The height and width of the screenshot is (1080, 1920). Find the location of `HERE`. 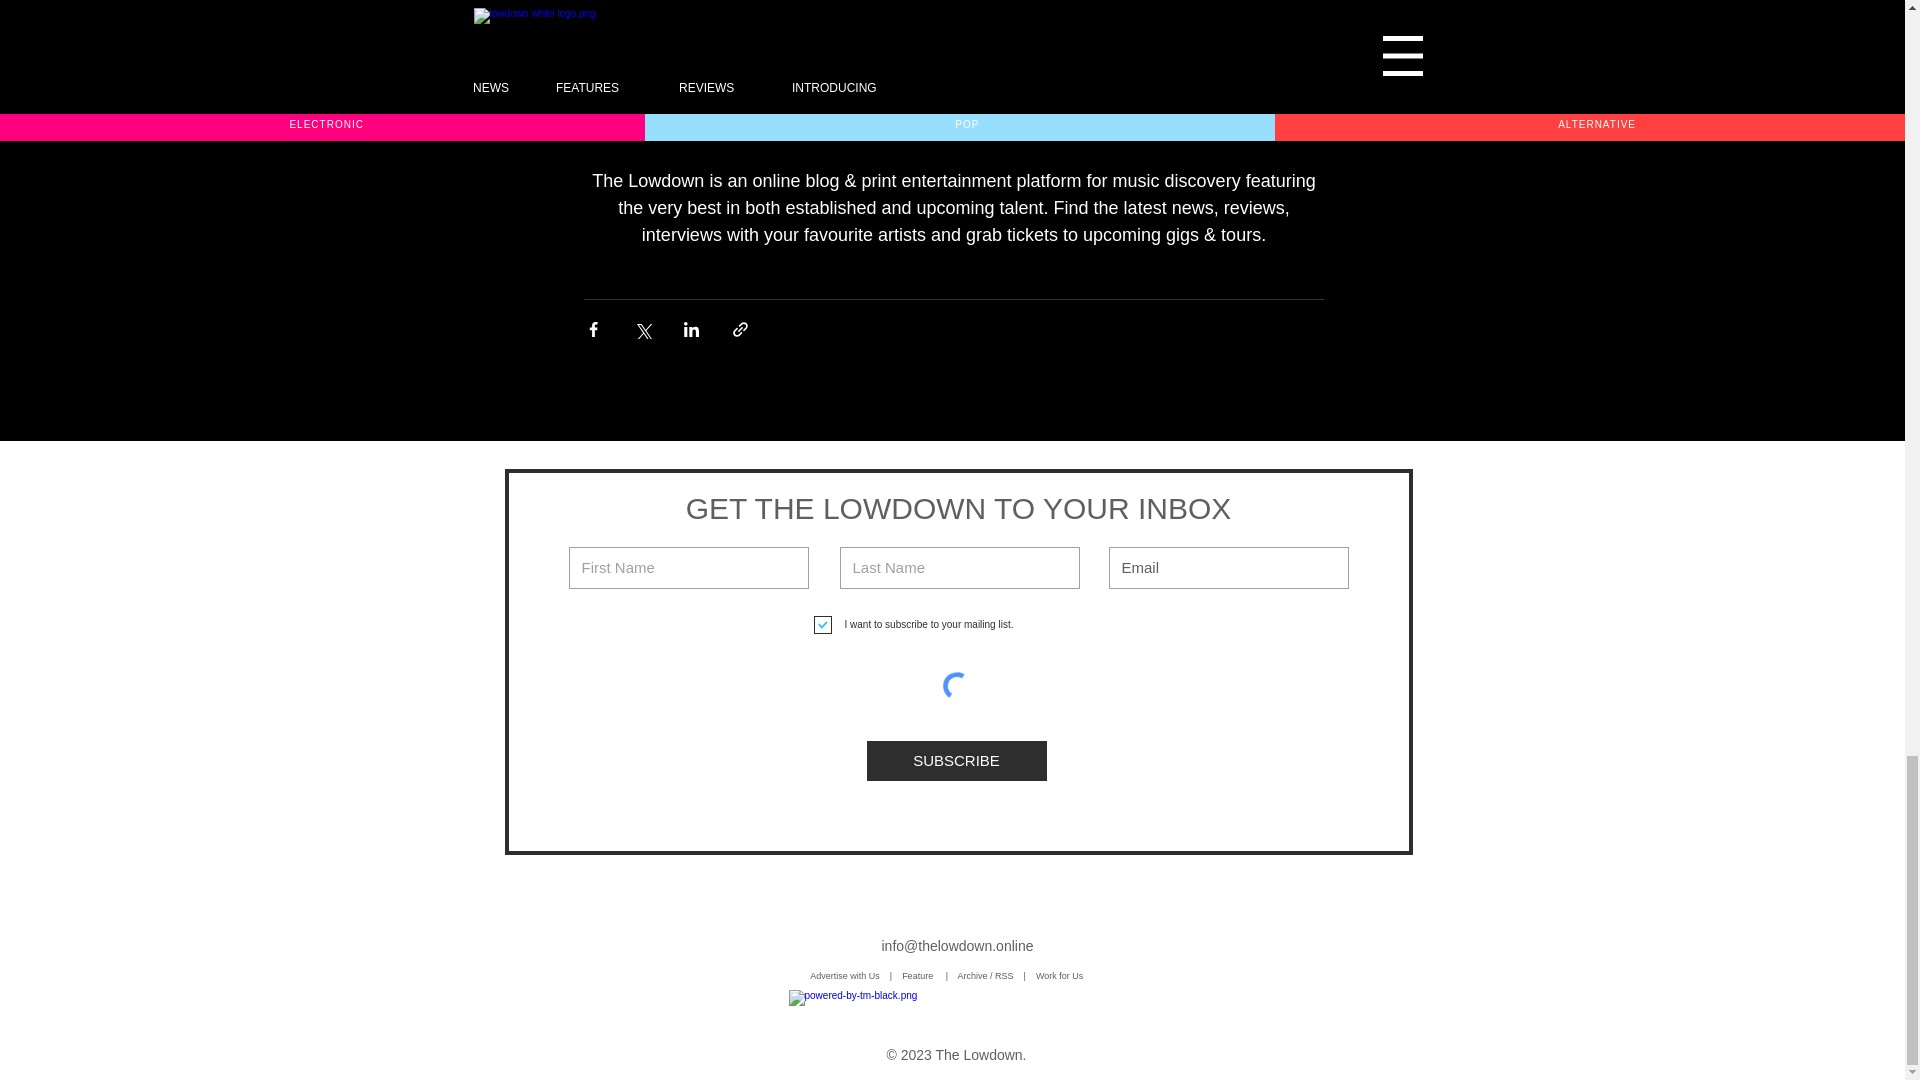

HERE is located at coordinates (984, 66).